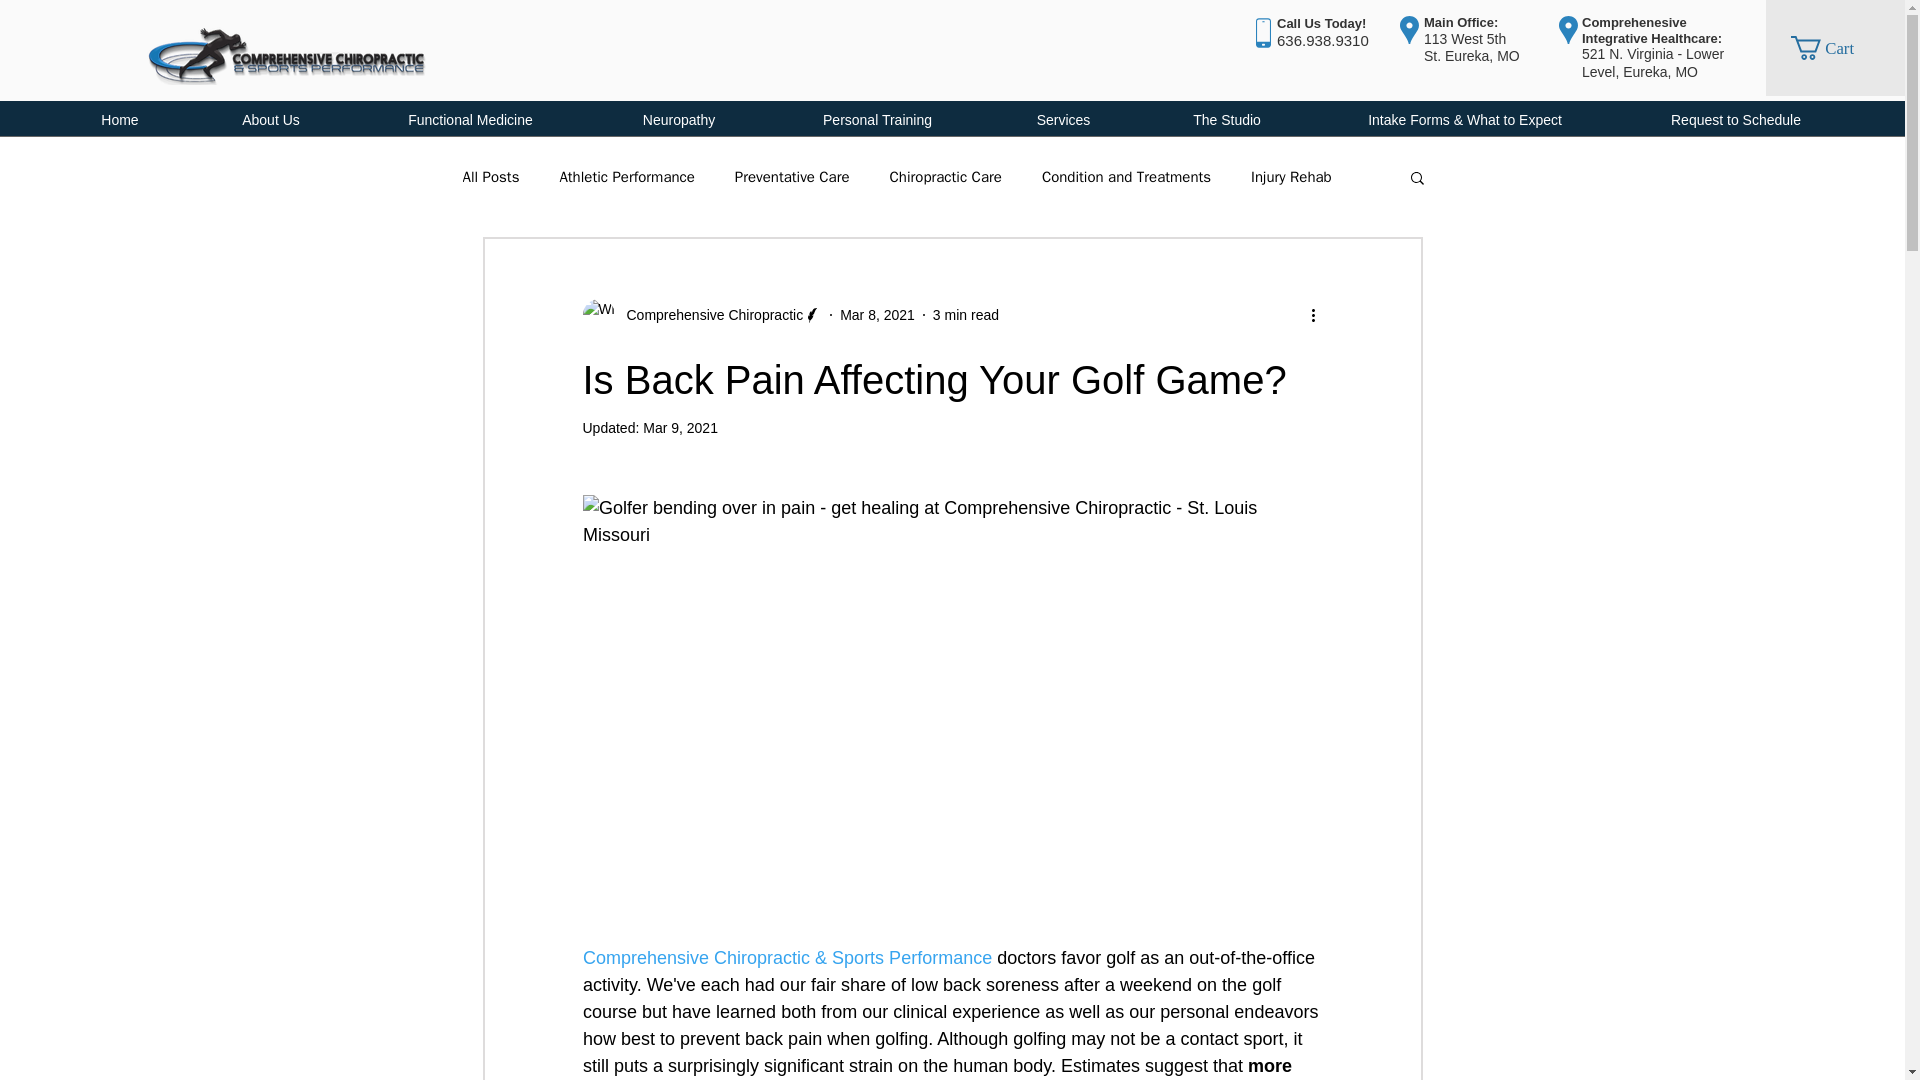  I want to click on About Us, so click(270, 120).